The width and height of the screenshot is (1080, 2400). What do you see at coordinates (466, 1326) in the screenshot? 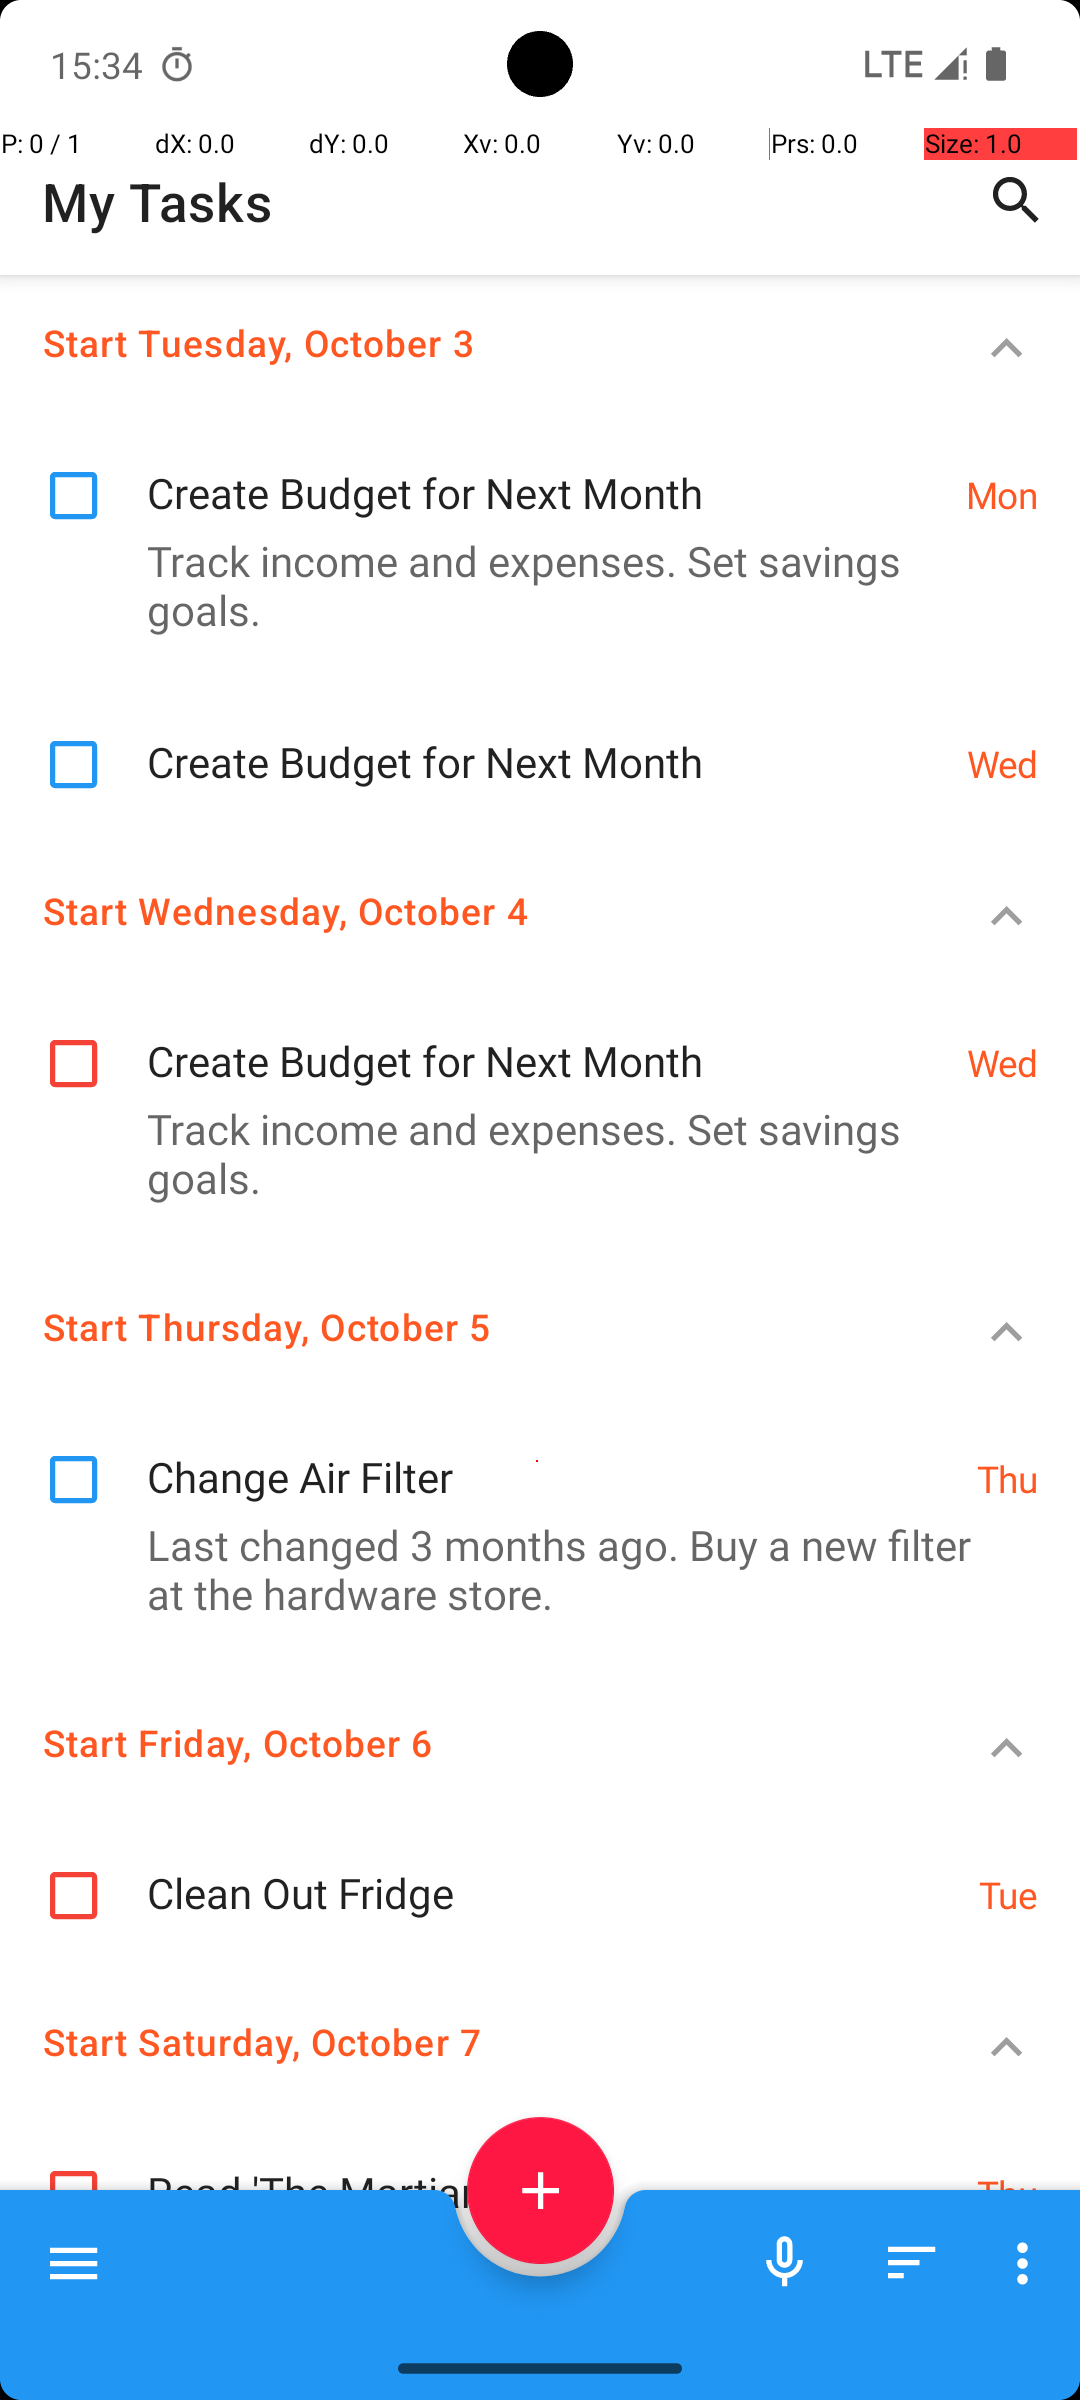
I see `Start Thursday, October 5` at bounding box center [466, 1326].